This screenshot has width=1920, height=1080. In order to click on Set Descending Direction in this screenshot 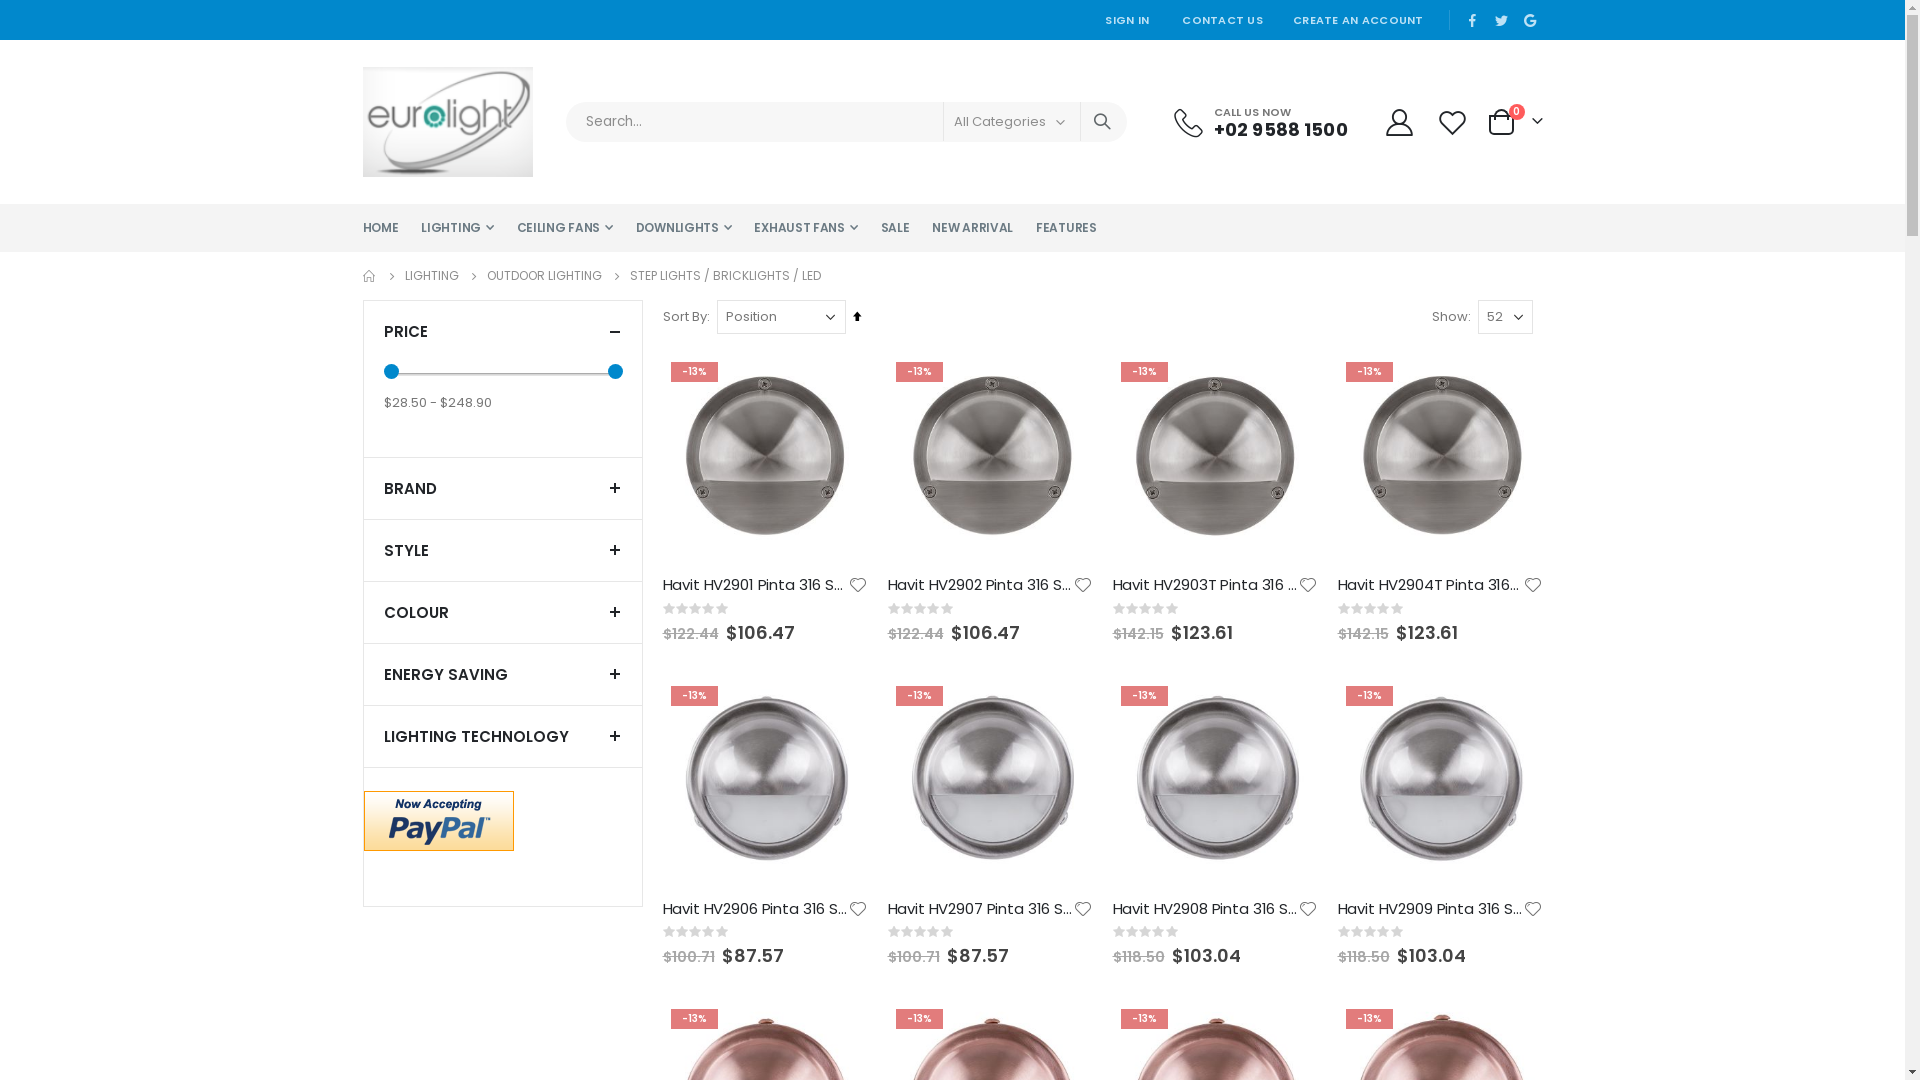, I will do `click(856, 317)`.